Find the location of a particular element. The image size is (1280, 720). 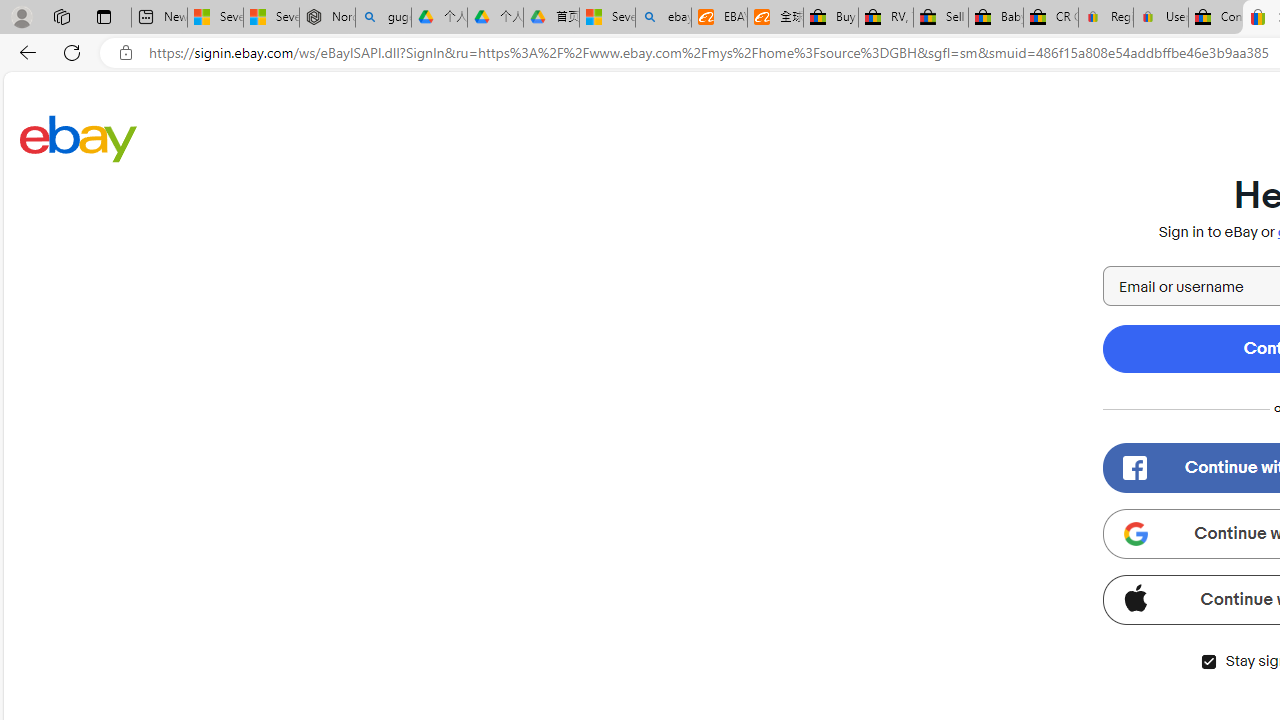

User Privacy Notice | eBay is located at coordinates (1160, 18).